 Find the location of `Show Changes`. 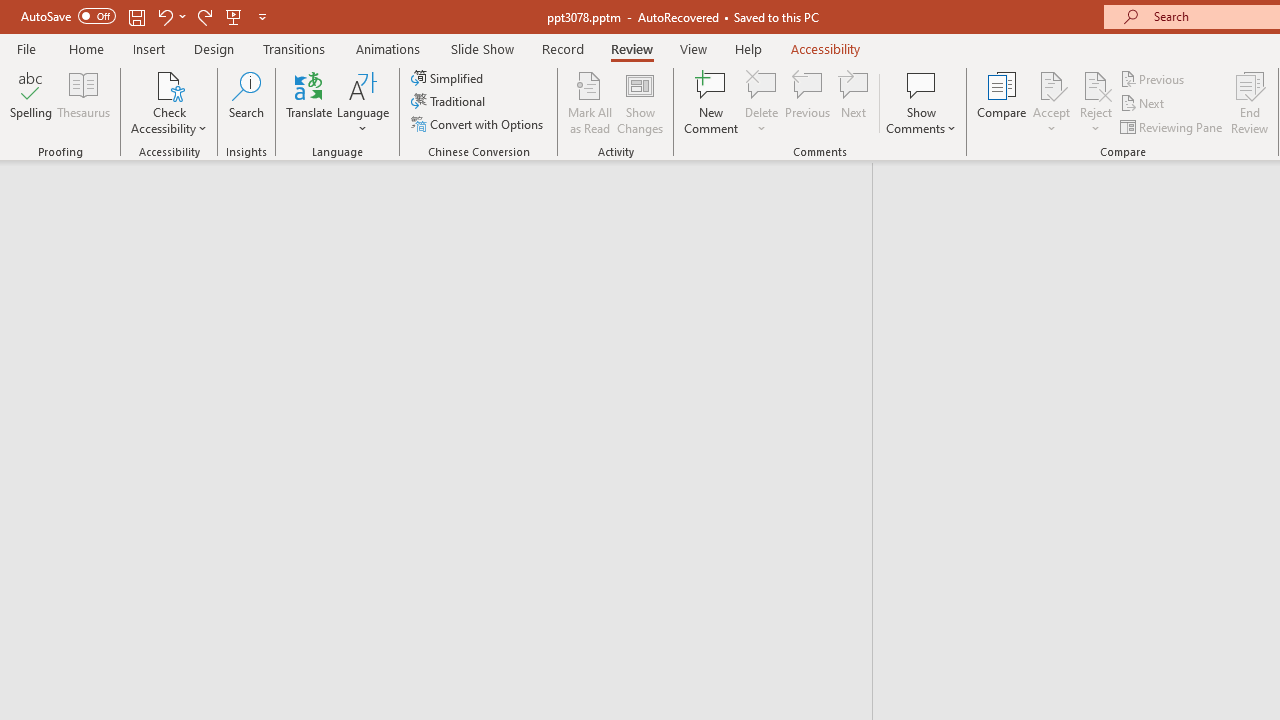

Show Changes is located at coordinates (640, 102).